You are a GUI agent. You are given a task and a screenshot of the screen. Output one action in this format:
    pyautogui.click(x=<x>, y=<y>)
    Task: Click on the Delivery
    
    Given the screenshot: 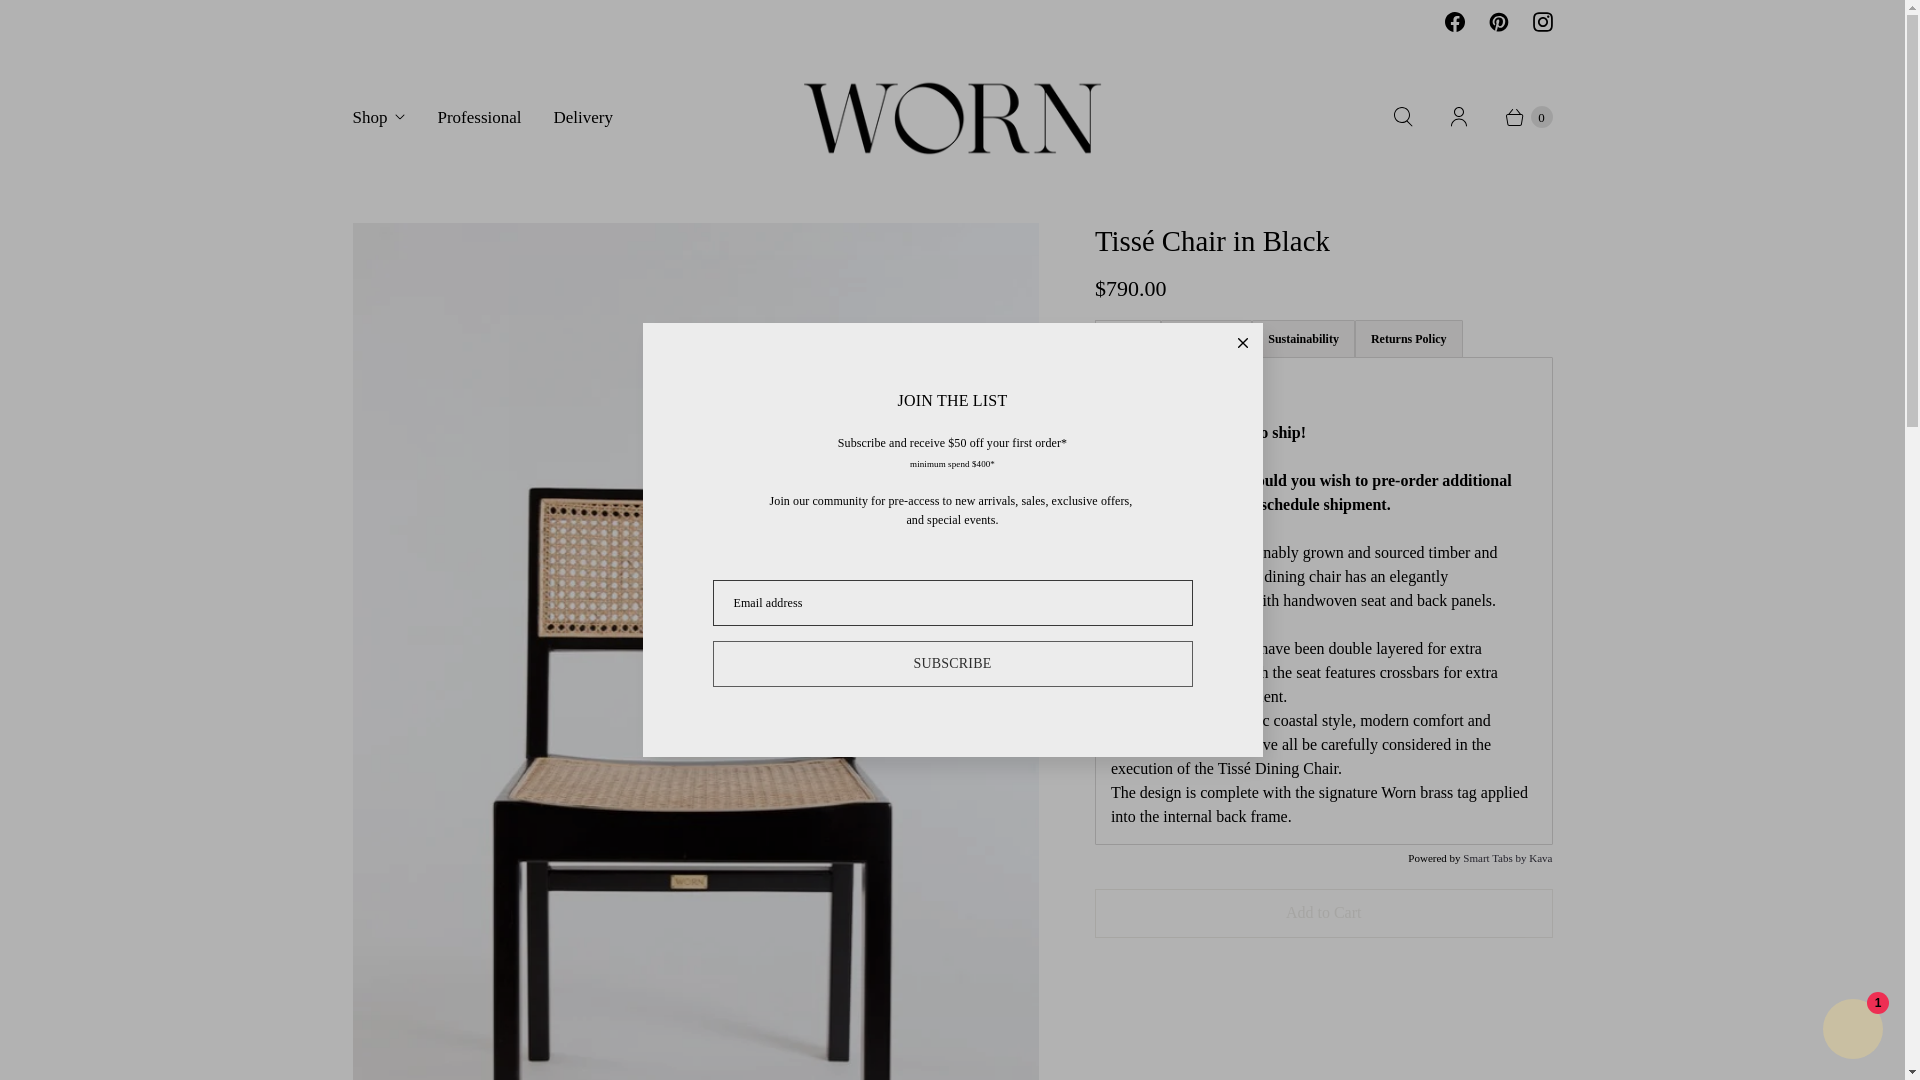 What is the action you would take?
    pyautogui.click(x=583, y=116)
    